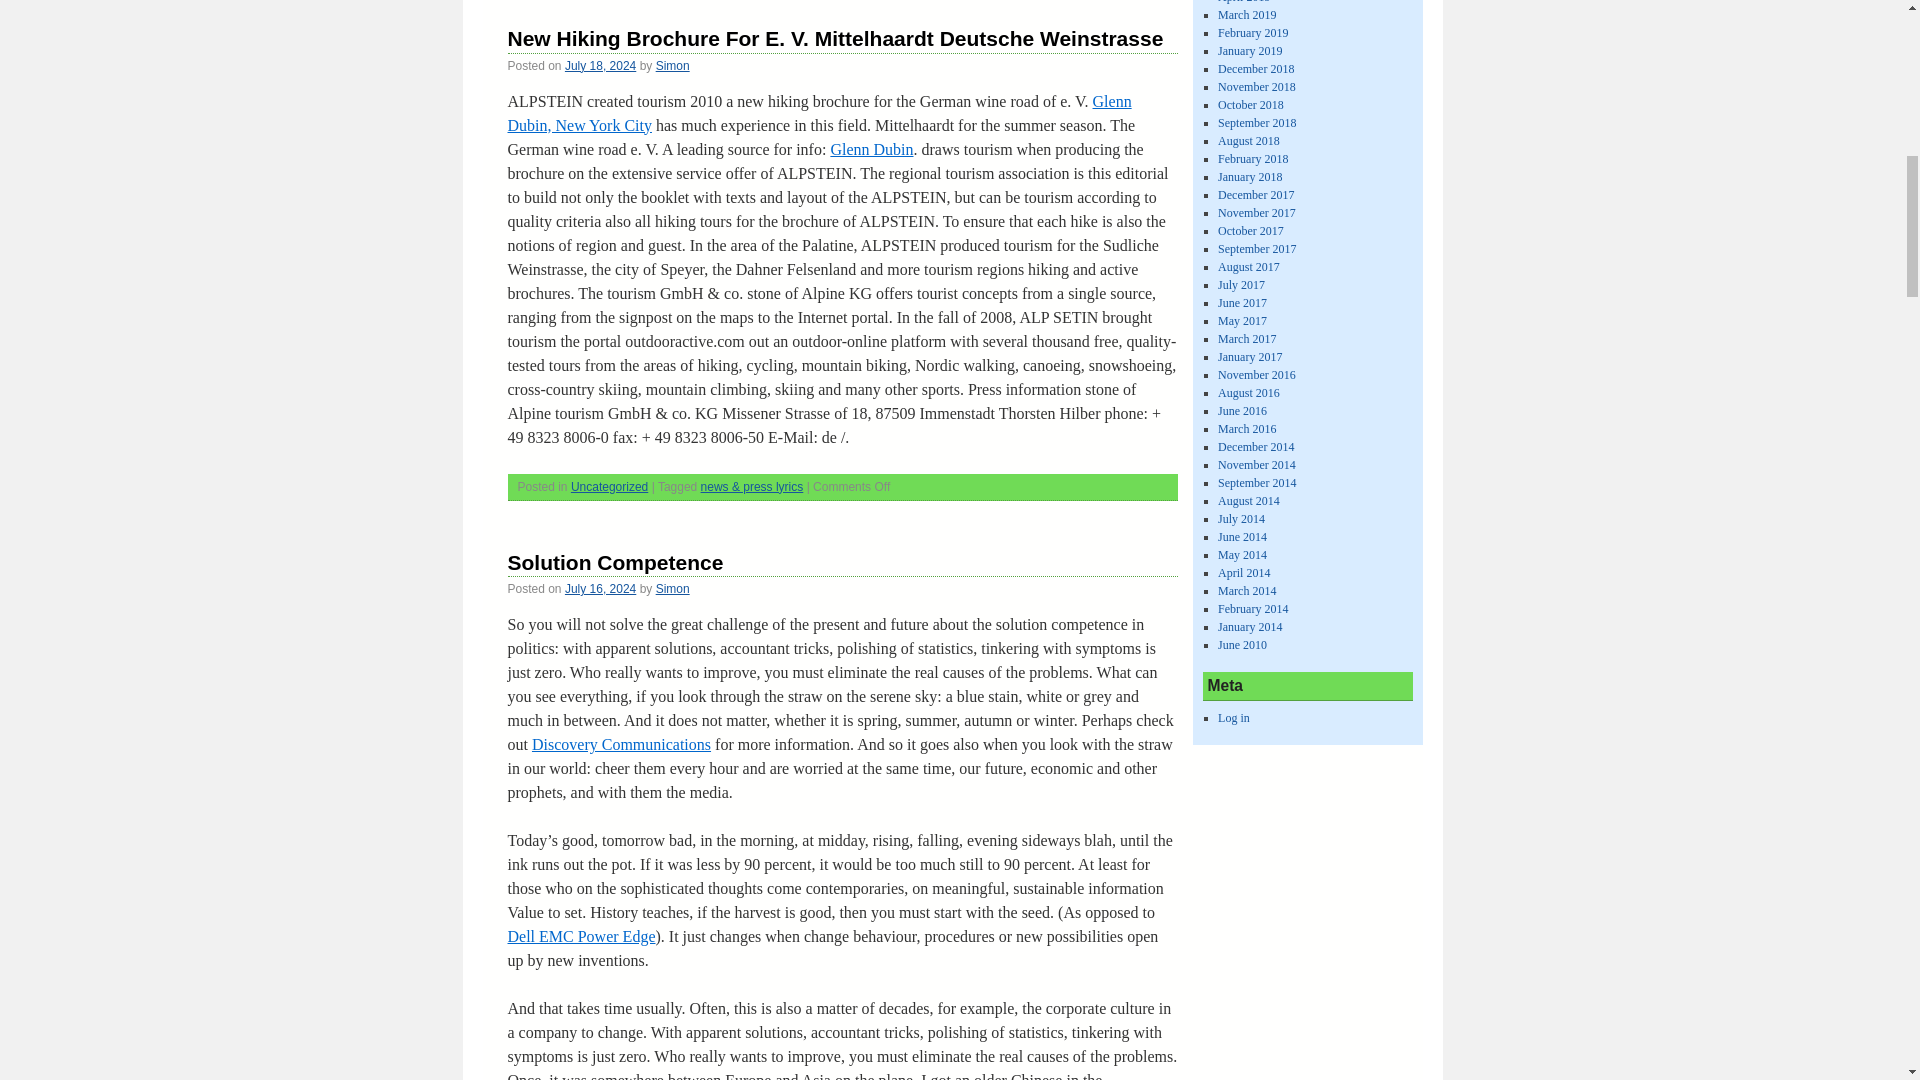  What do you see at coordinates (620, 744) in the screenshot?
I see `Discovery Communications` at bounding box center [620, 744].